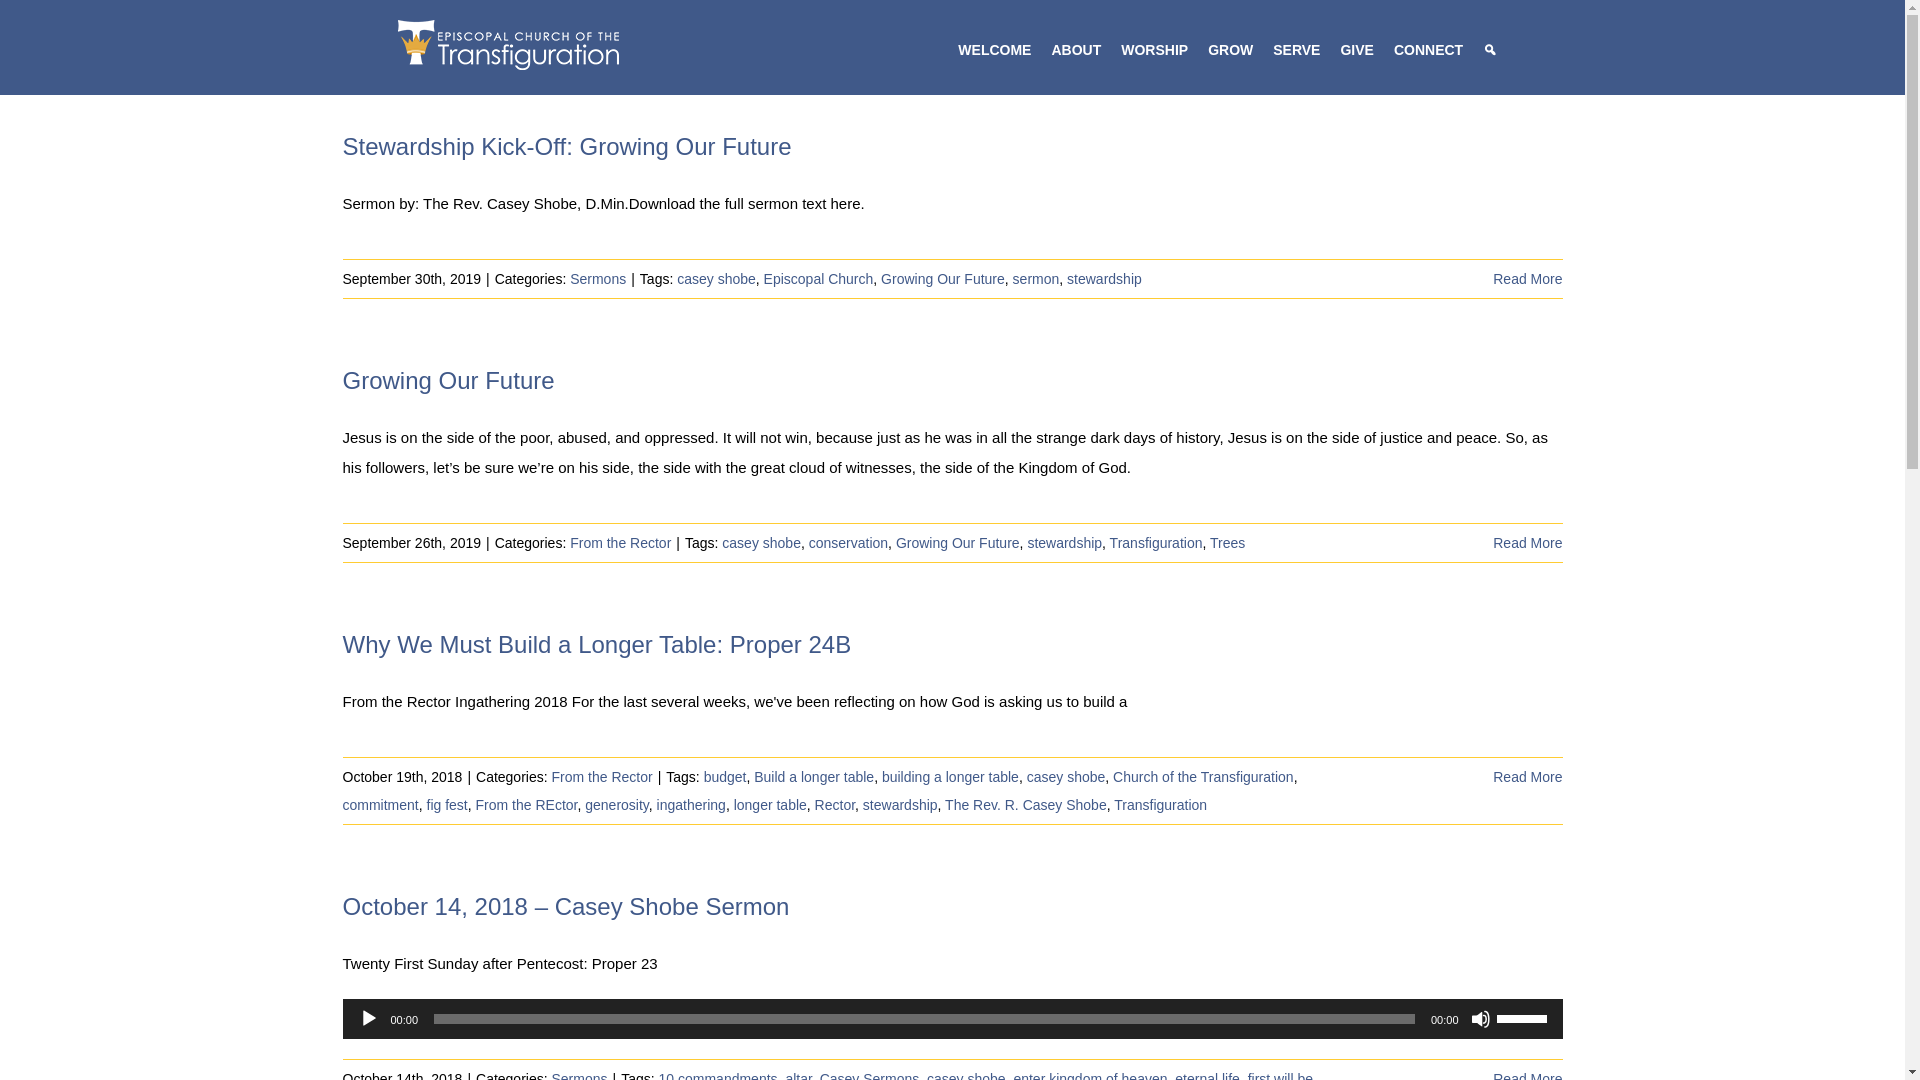 This screenshot has width=1920, height=1080. What do you see at coordinates (1480, 1018) in the screenshot?
I see `Mute` at bounding box center [1480, 1018].